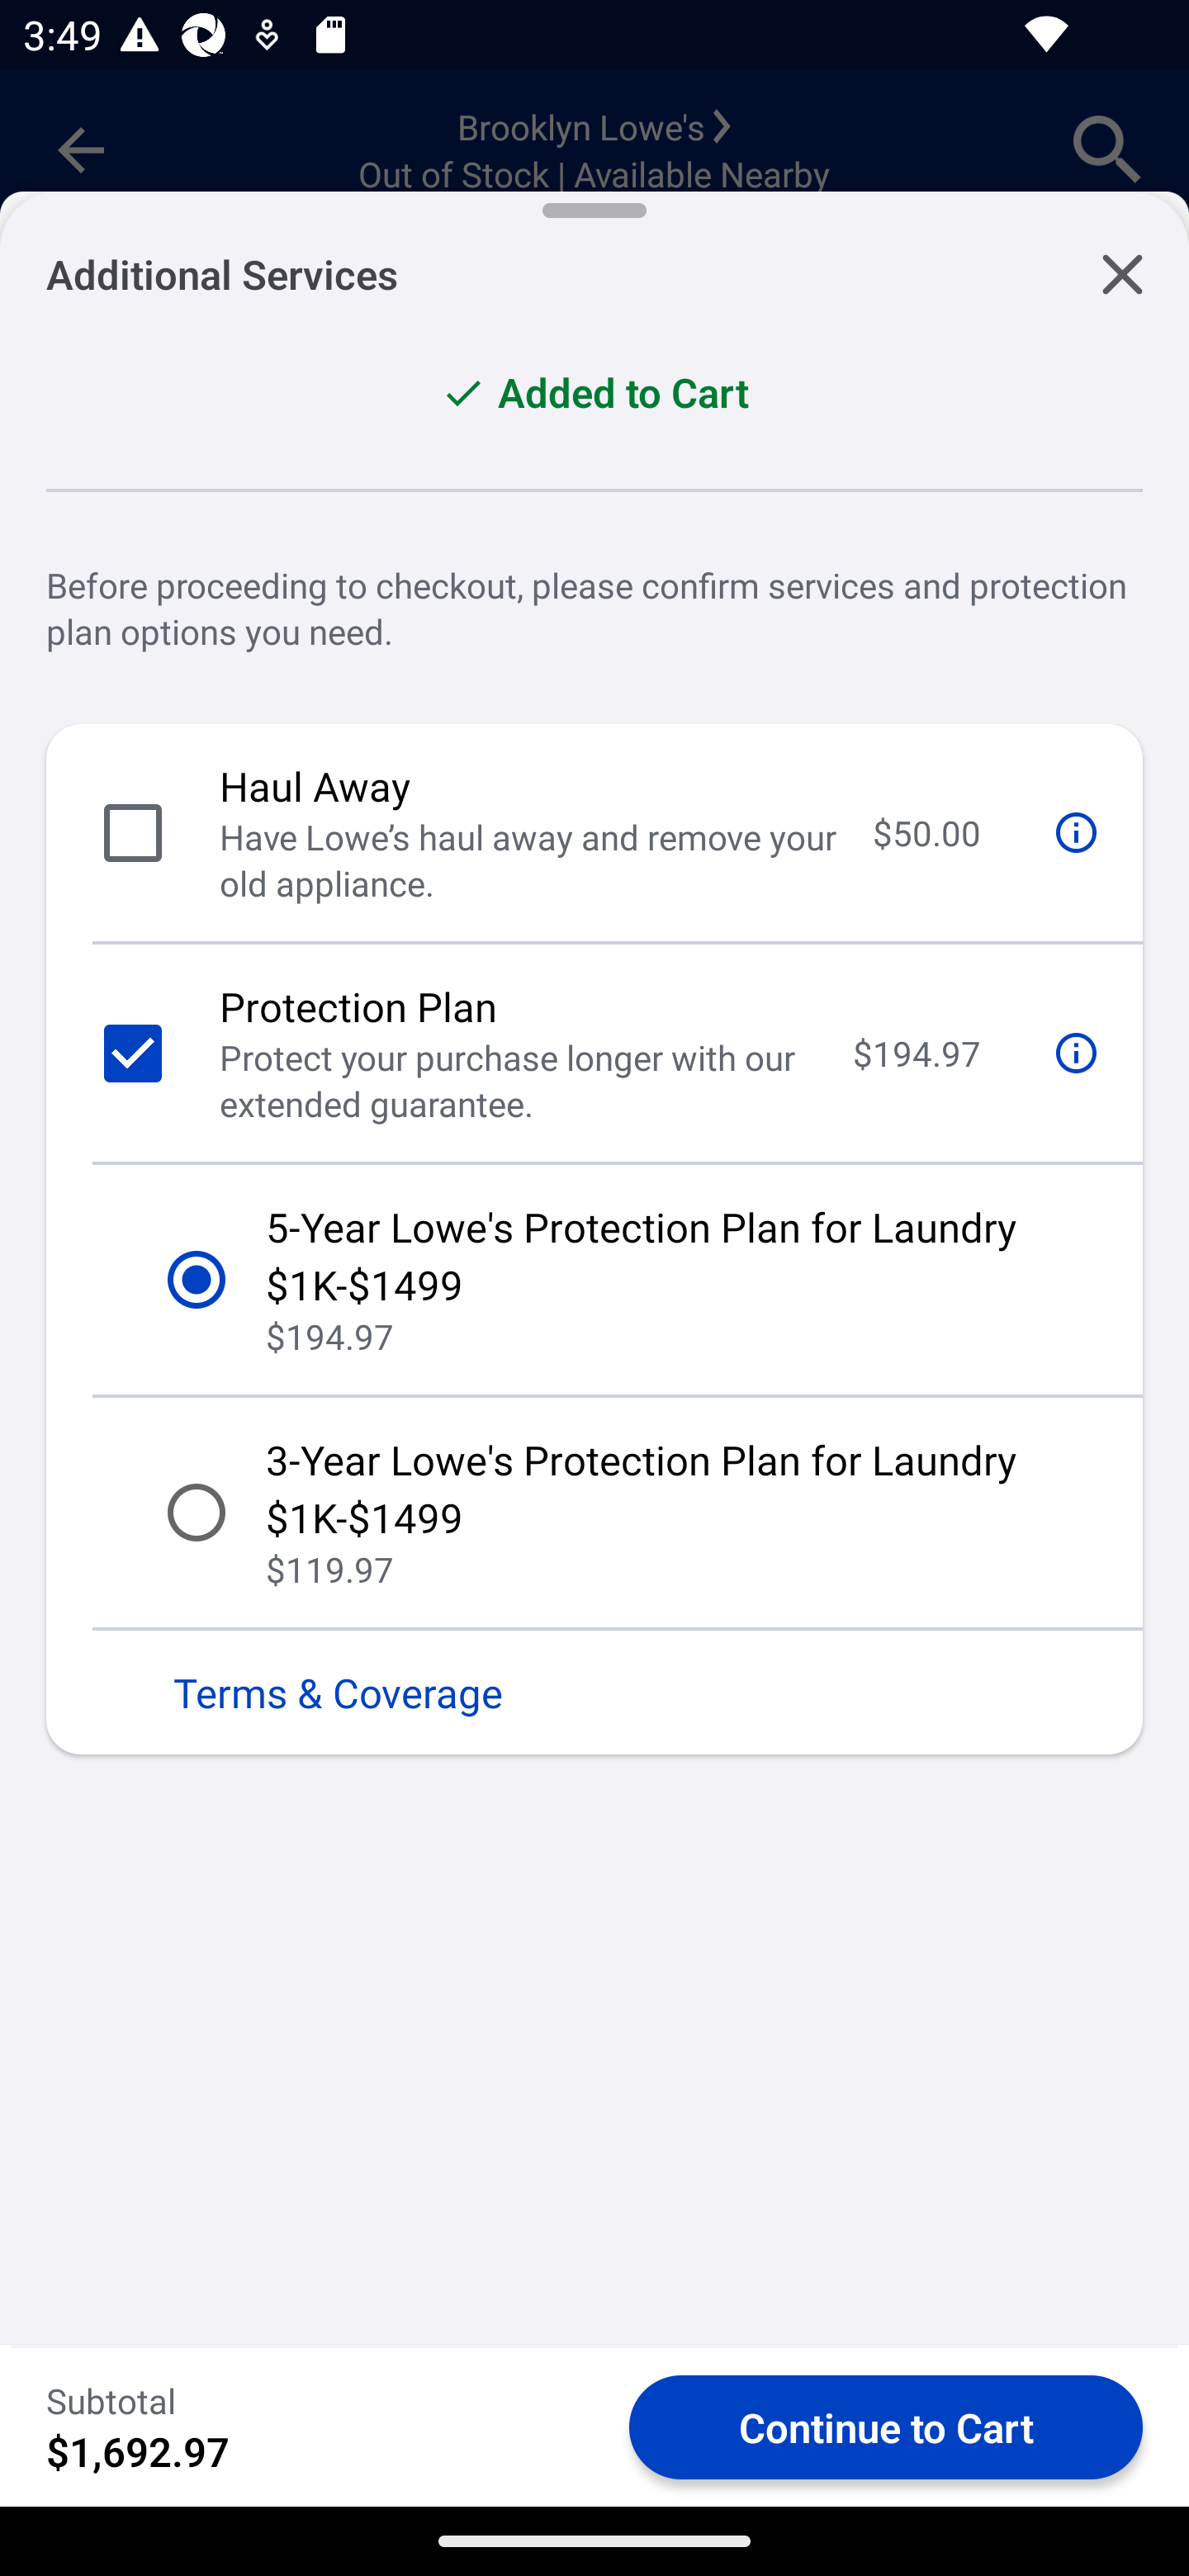  I want to click on Continue to Cart, so click(885, 2426).